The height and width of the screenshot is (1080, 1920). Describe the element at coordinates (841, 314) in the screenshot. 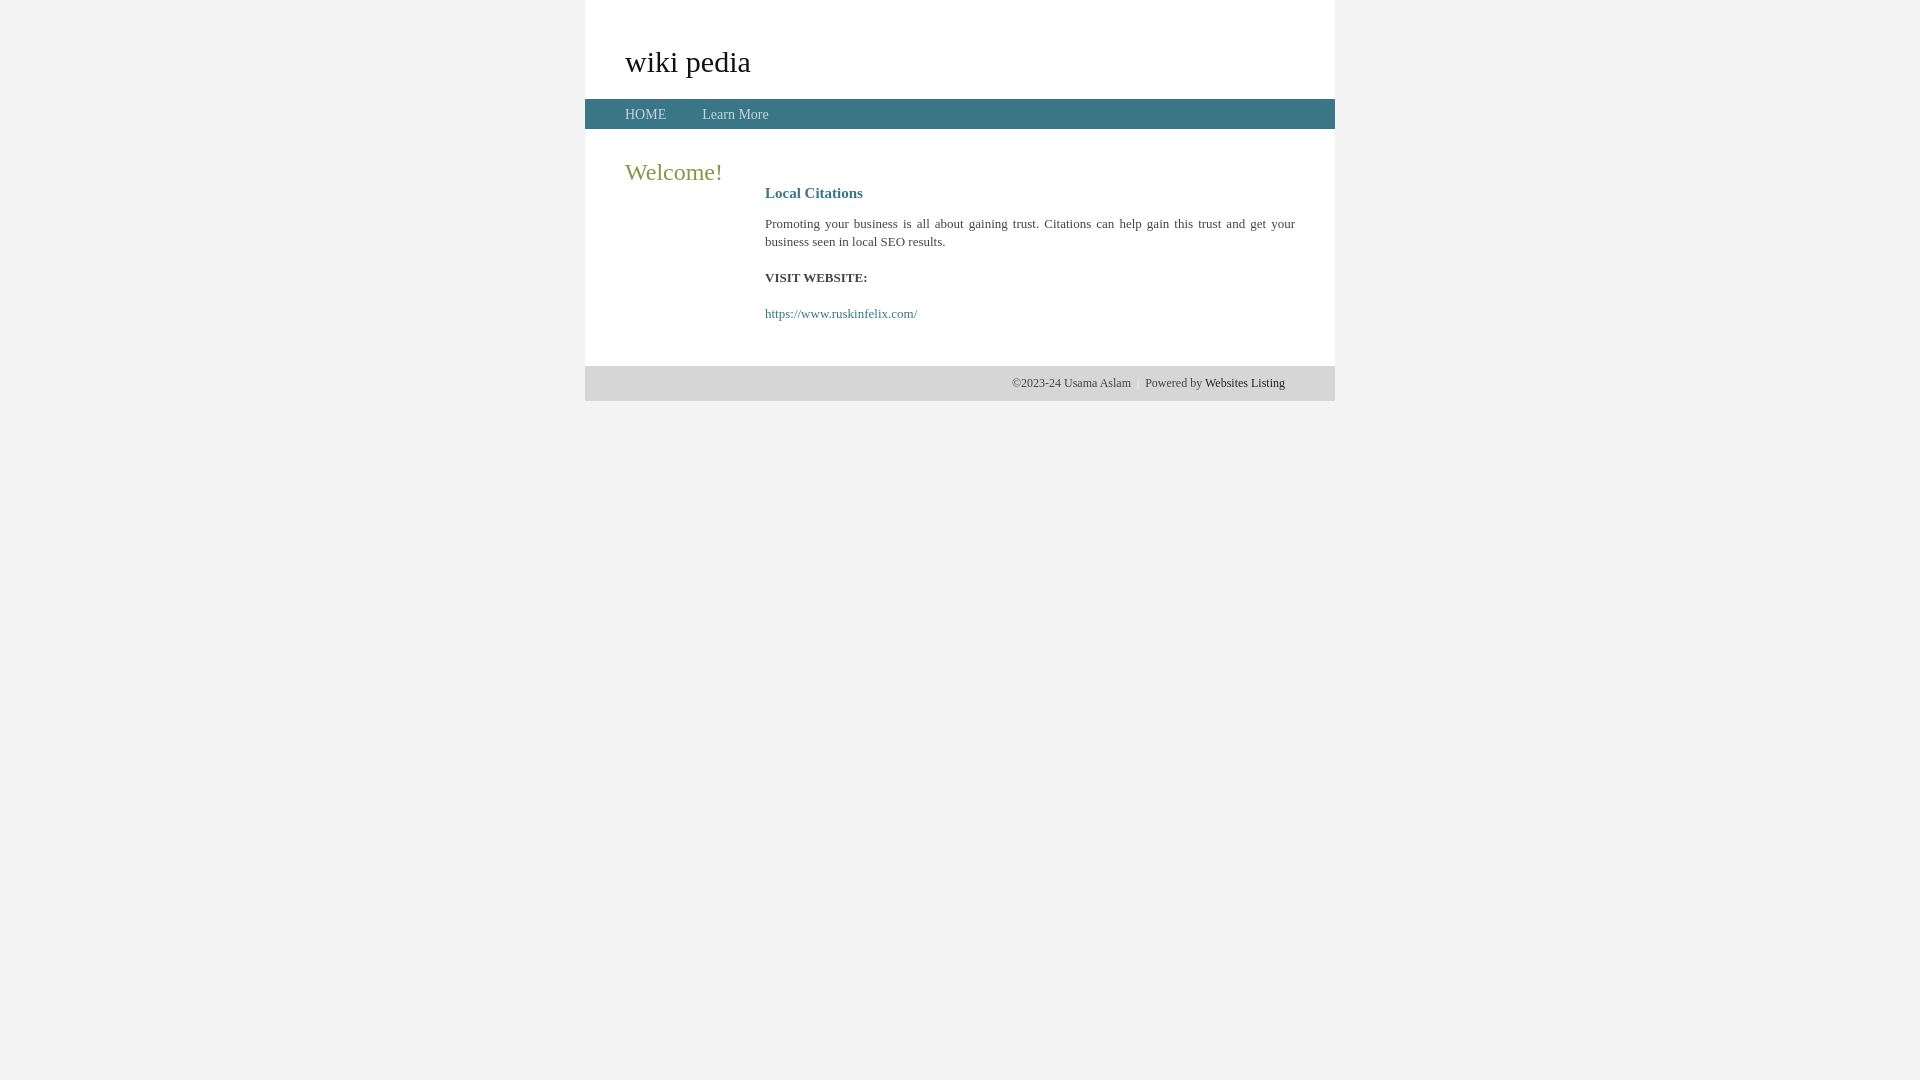

I see `https://www.ruskinfelix.com/` at that location.